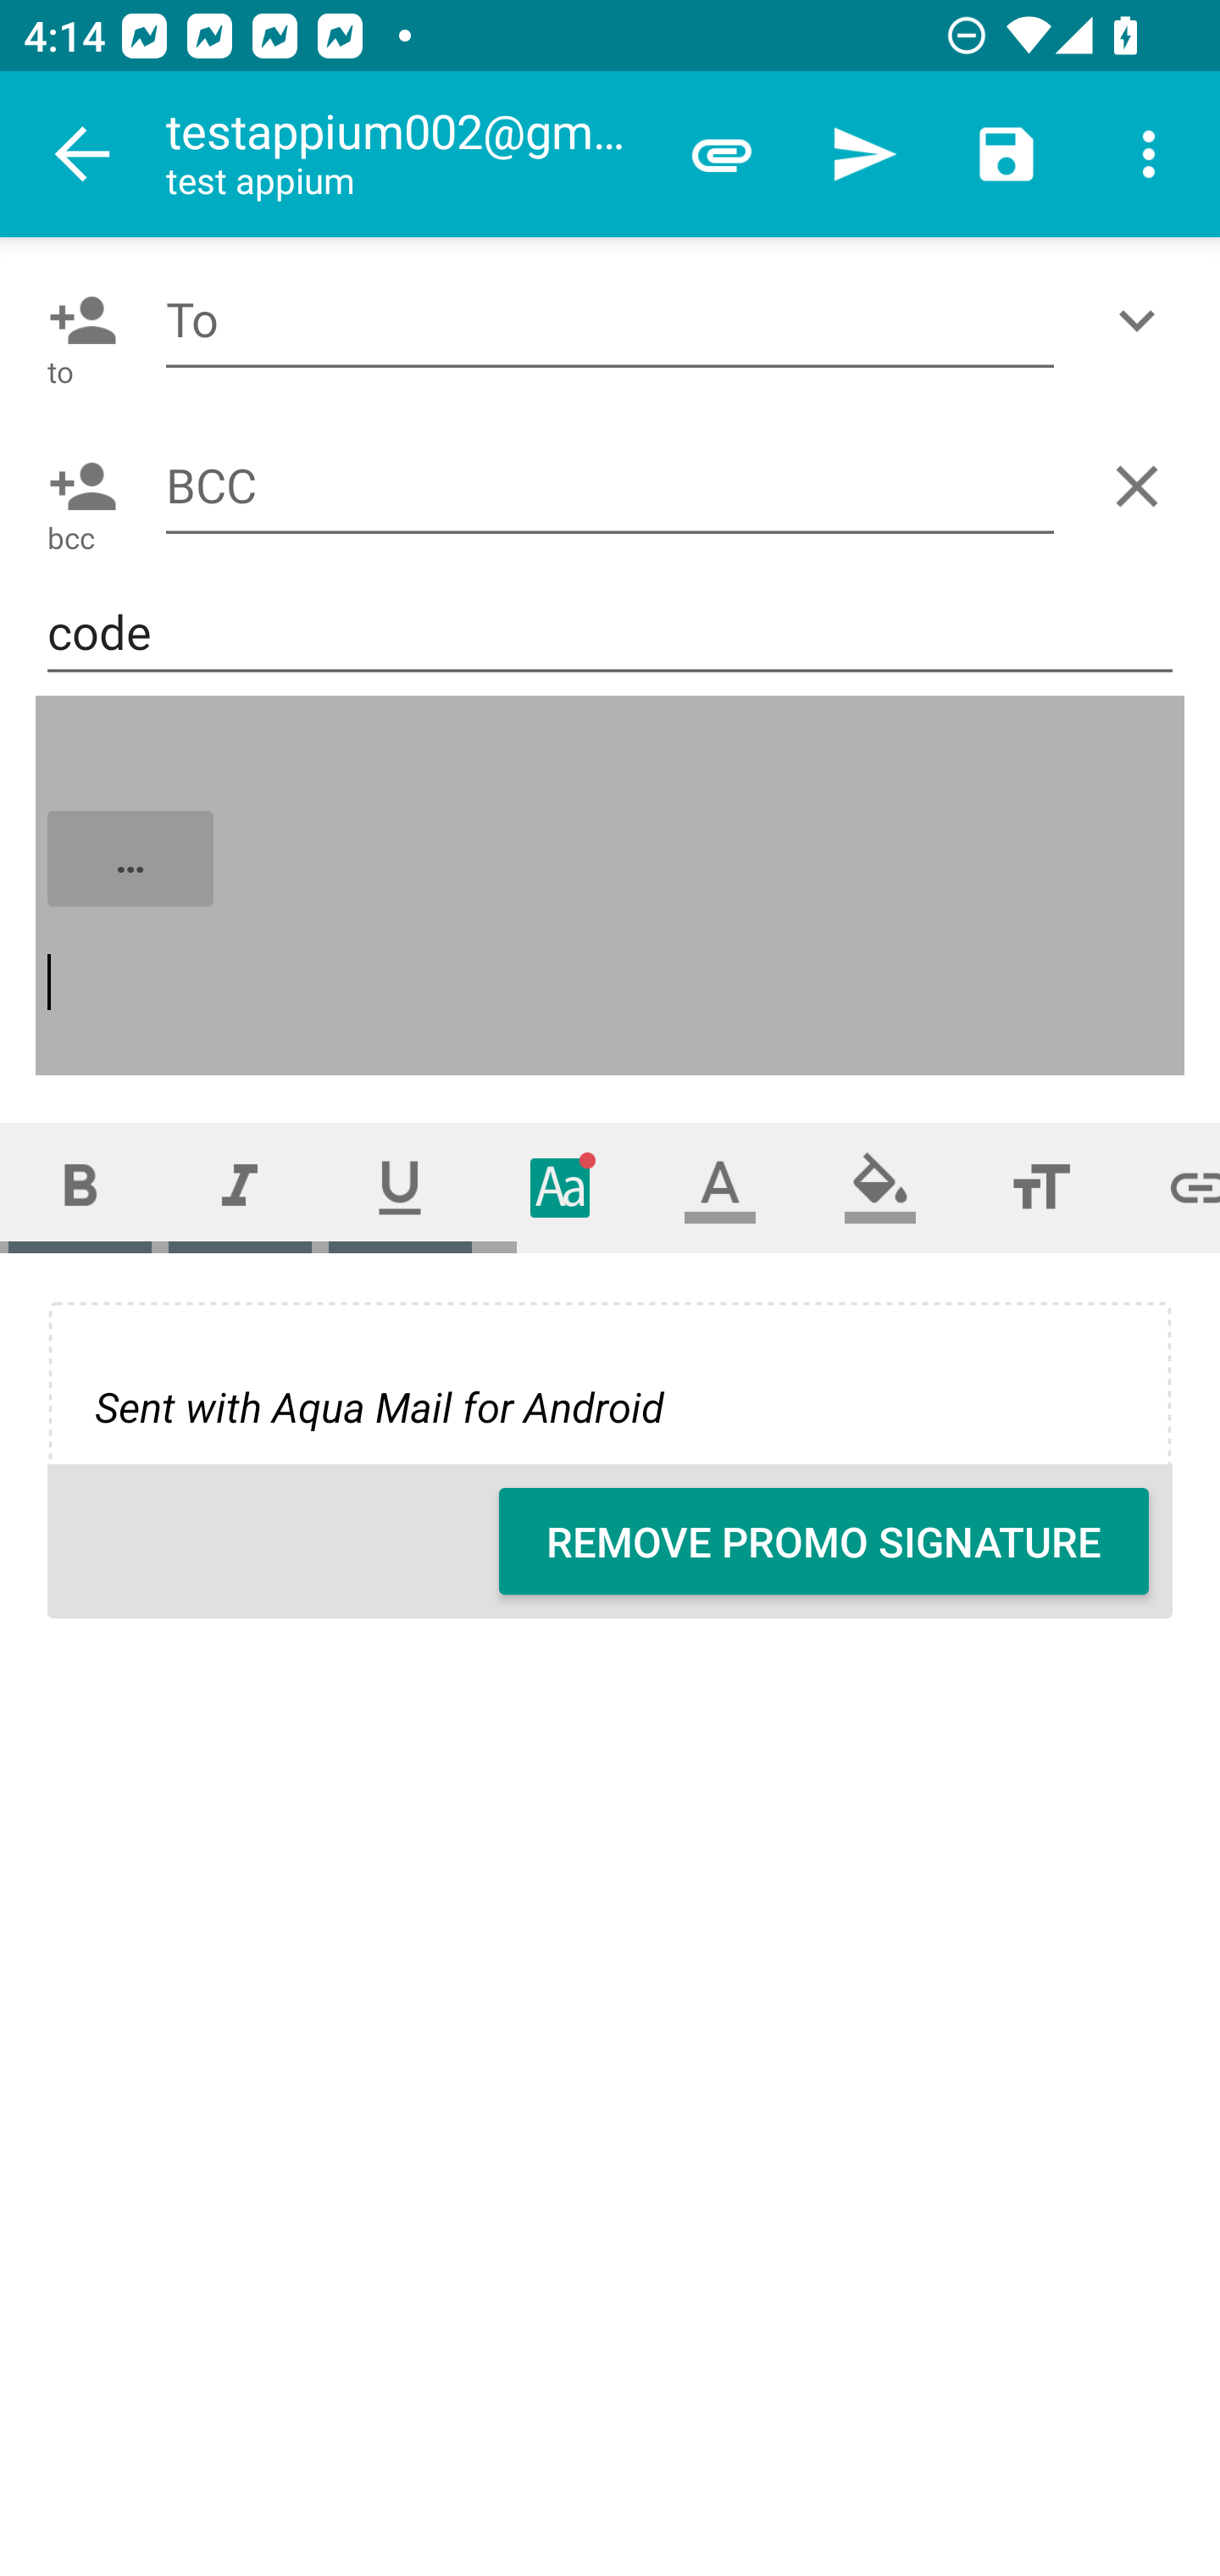  I want to click on 
…
, so click(612, 887).